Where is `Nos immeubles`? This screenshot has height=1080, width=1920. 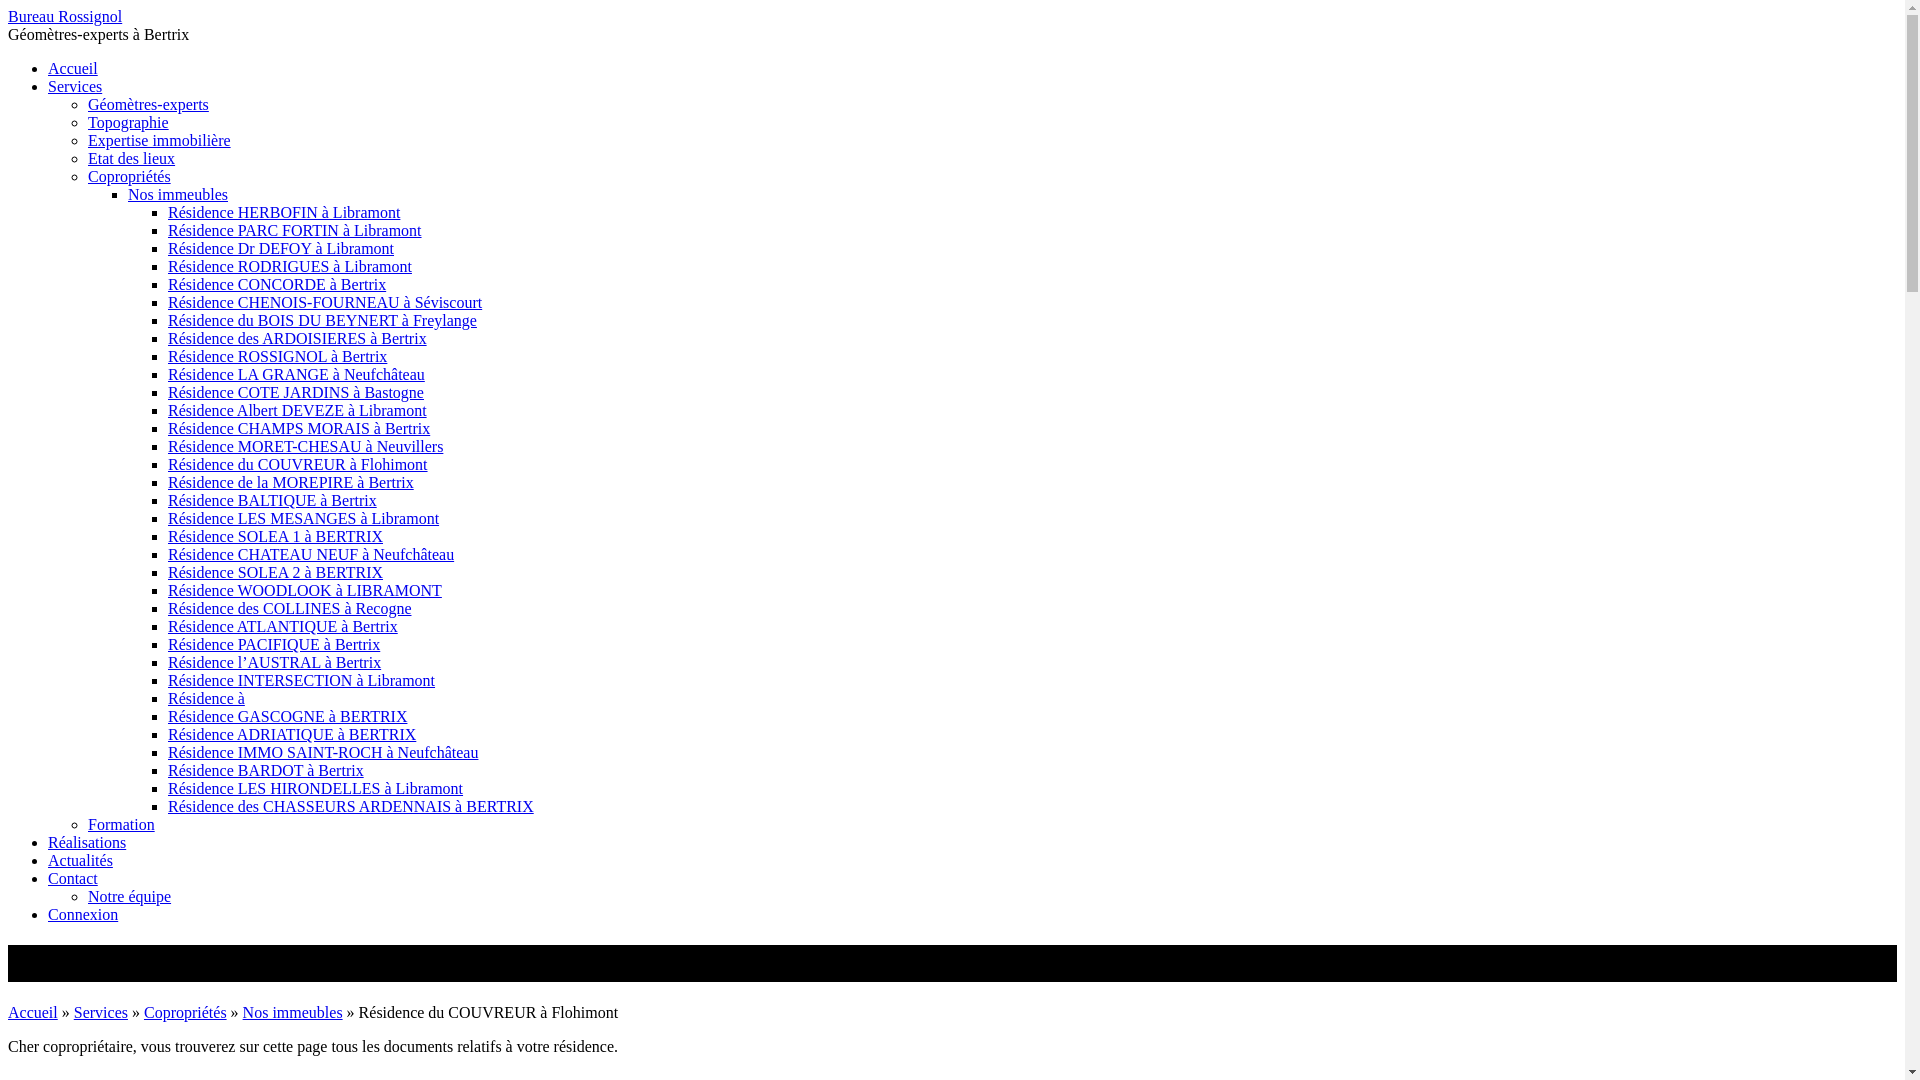
Nos immeubles is located at coordinates (178, 194).